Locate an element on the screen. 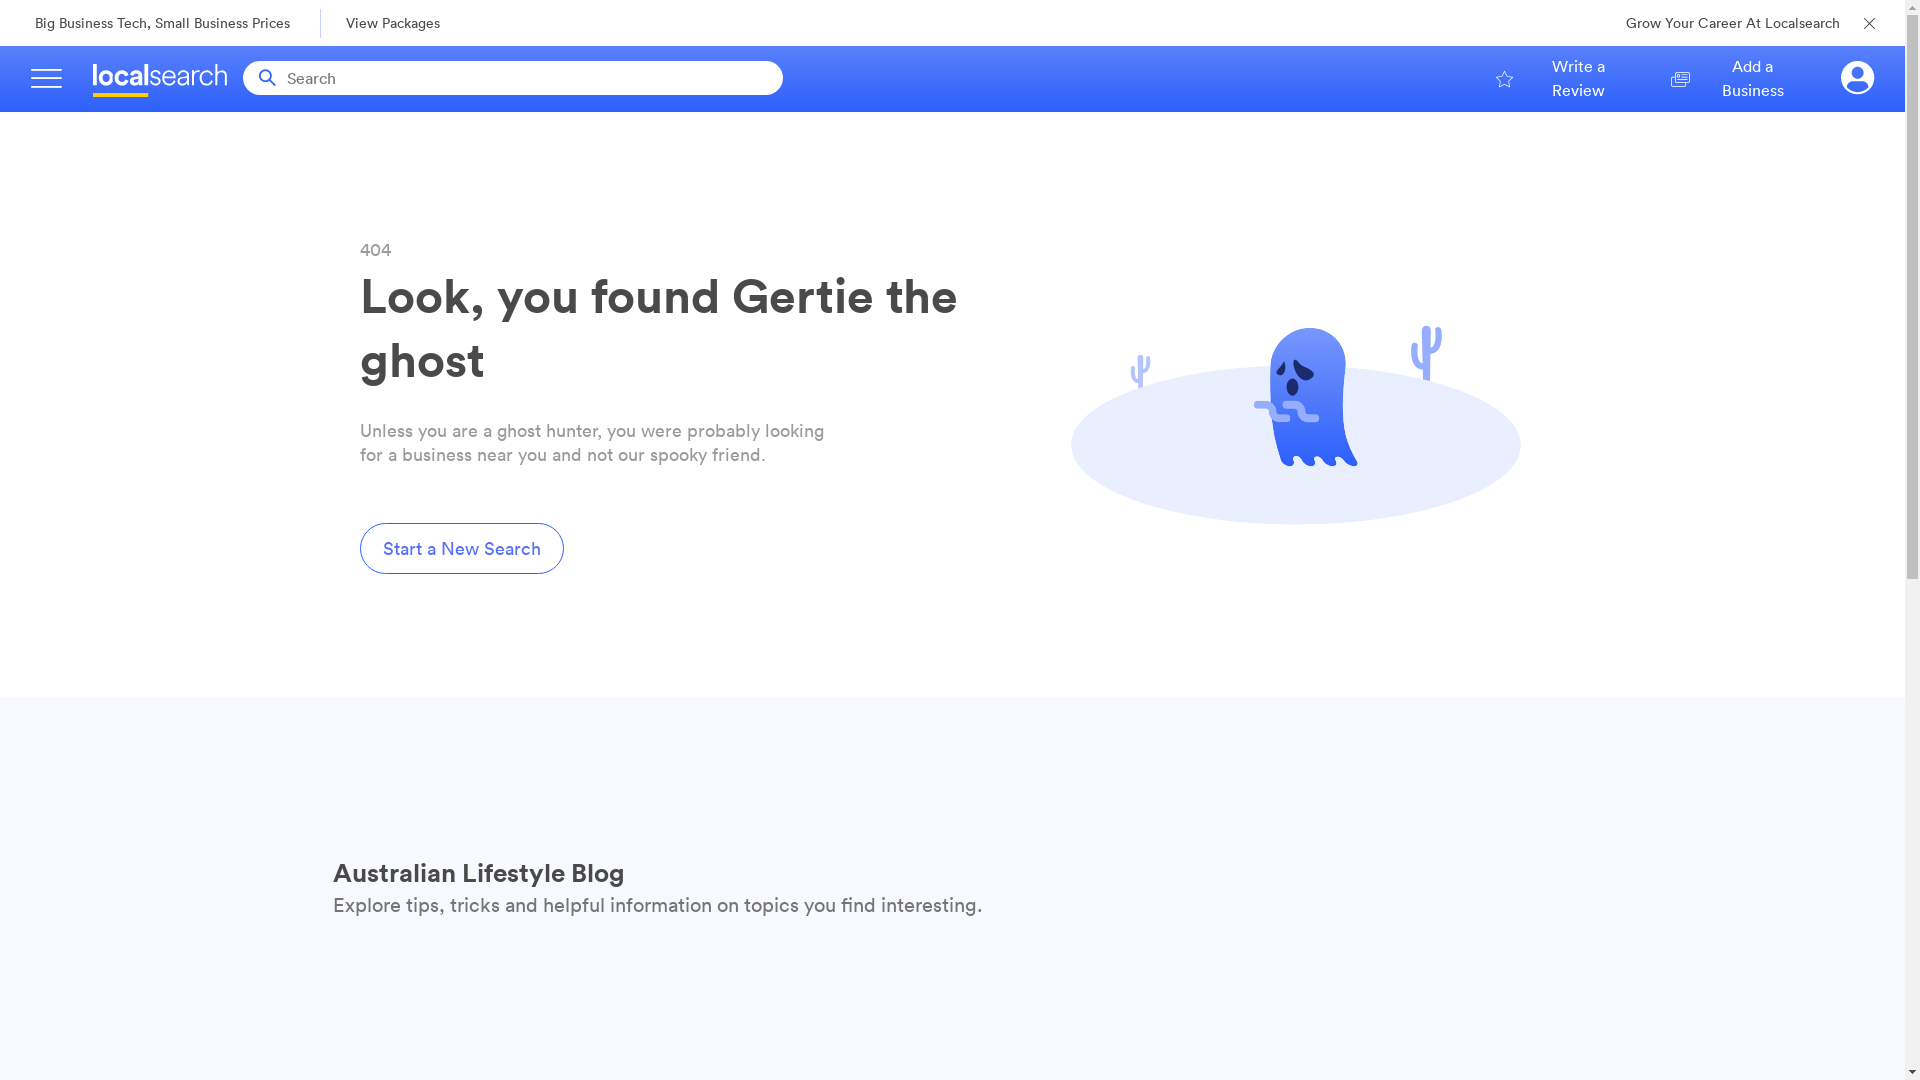 The image size is (1920, 1080). Add a Business is located at coordinates (1737, 78).